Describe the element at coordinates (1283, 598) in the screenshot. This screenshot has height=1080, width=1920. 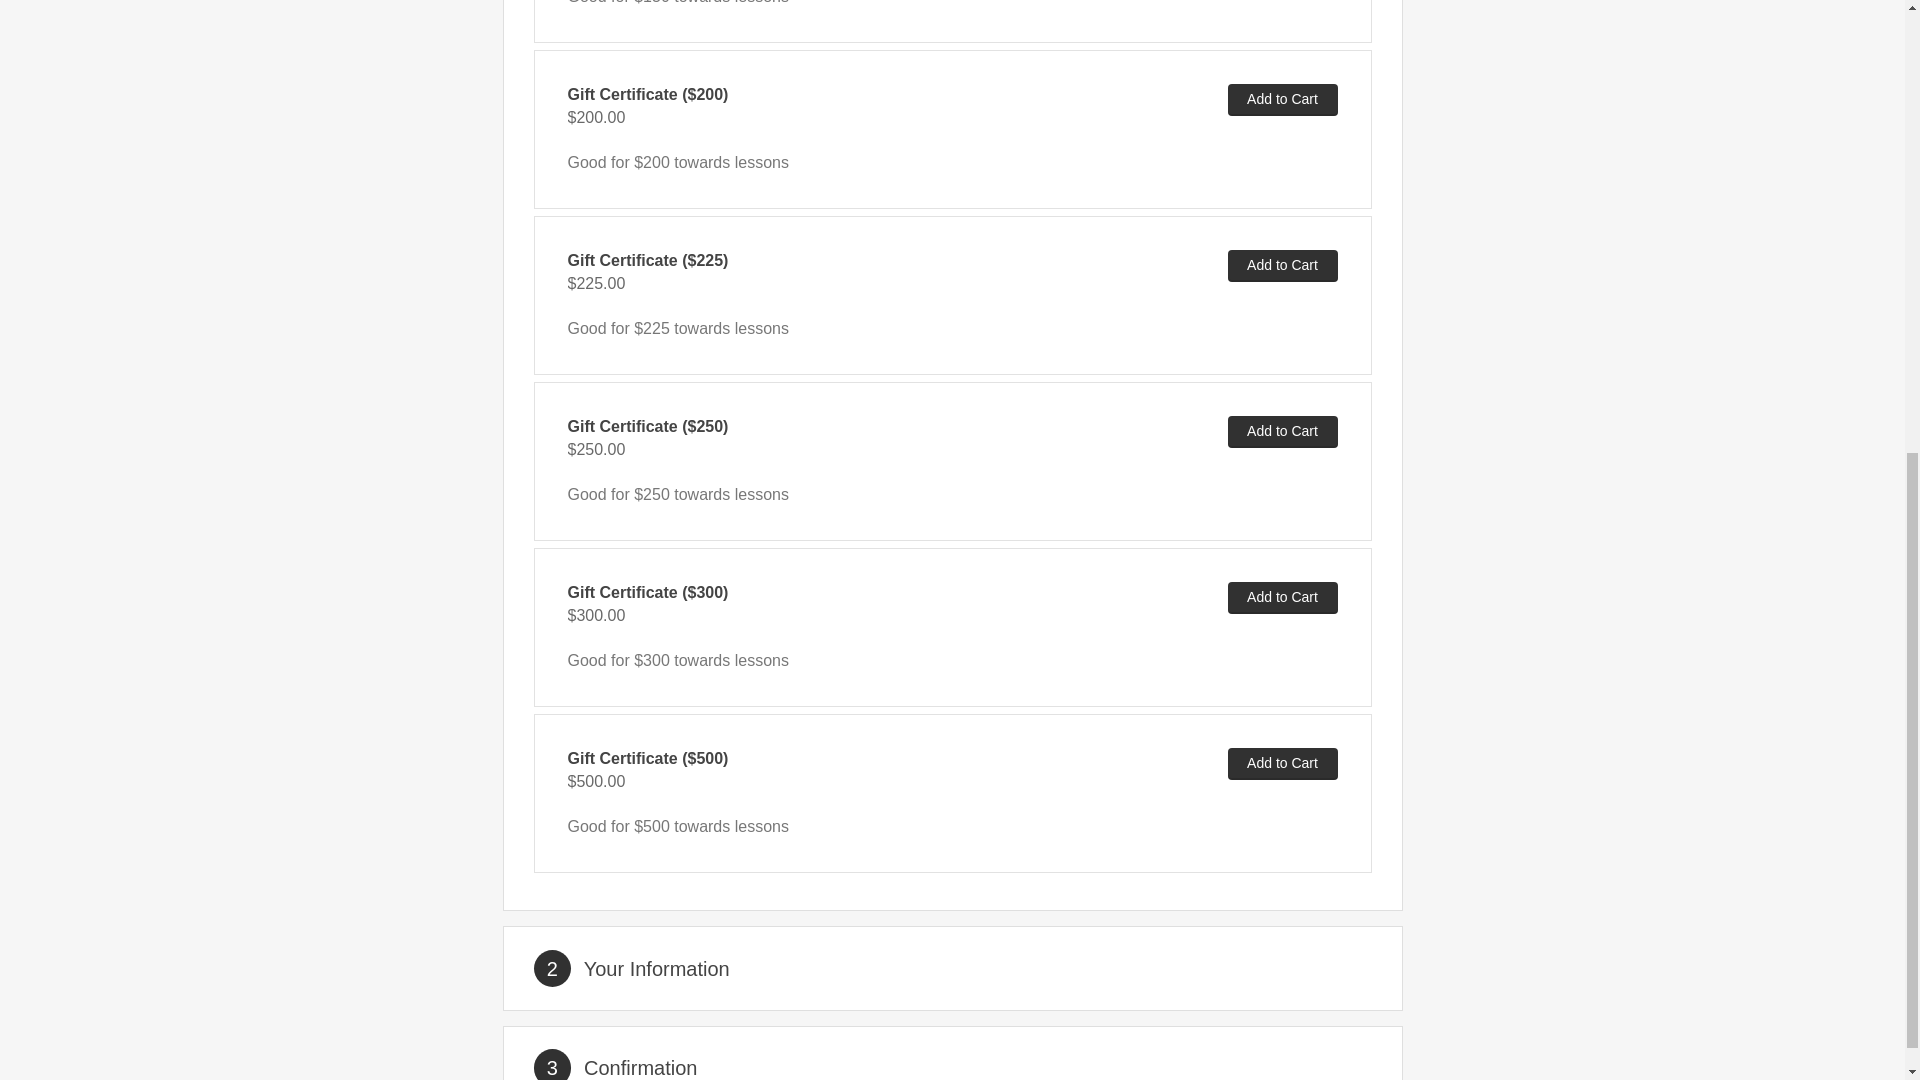
I see `Add to Cart` at that location.